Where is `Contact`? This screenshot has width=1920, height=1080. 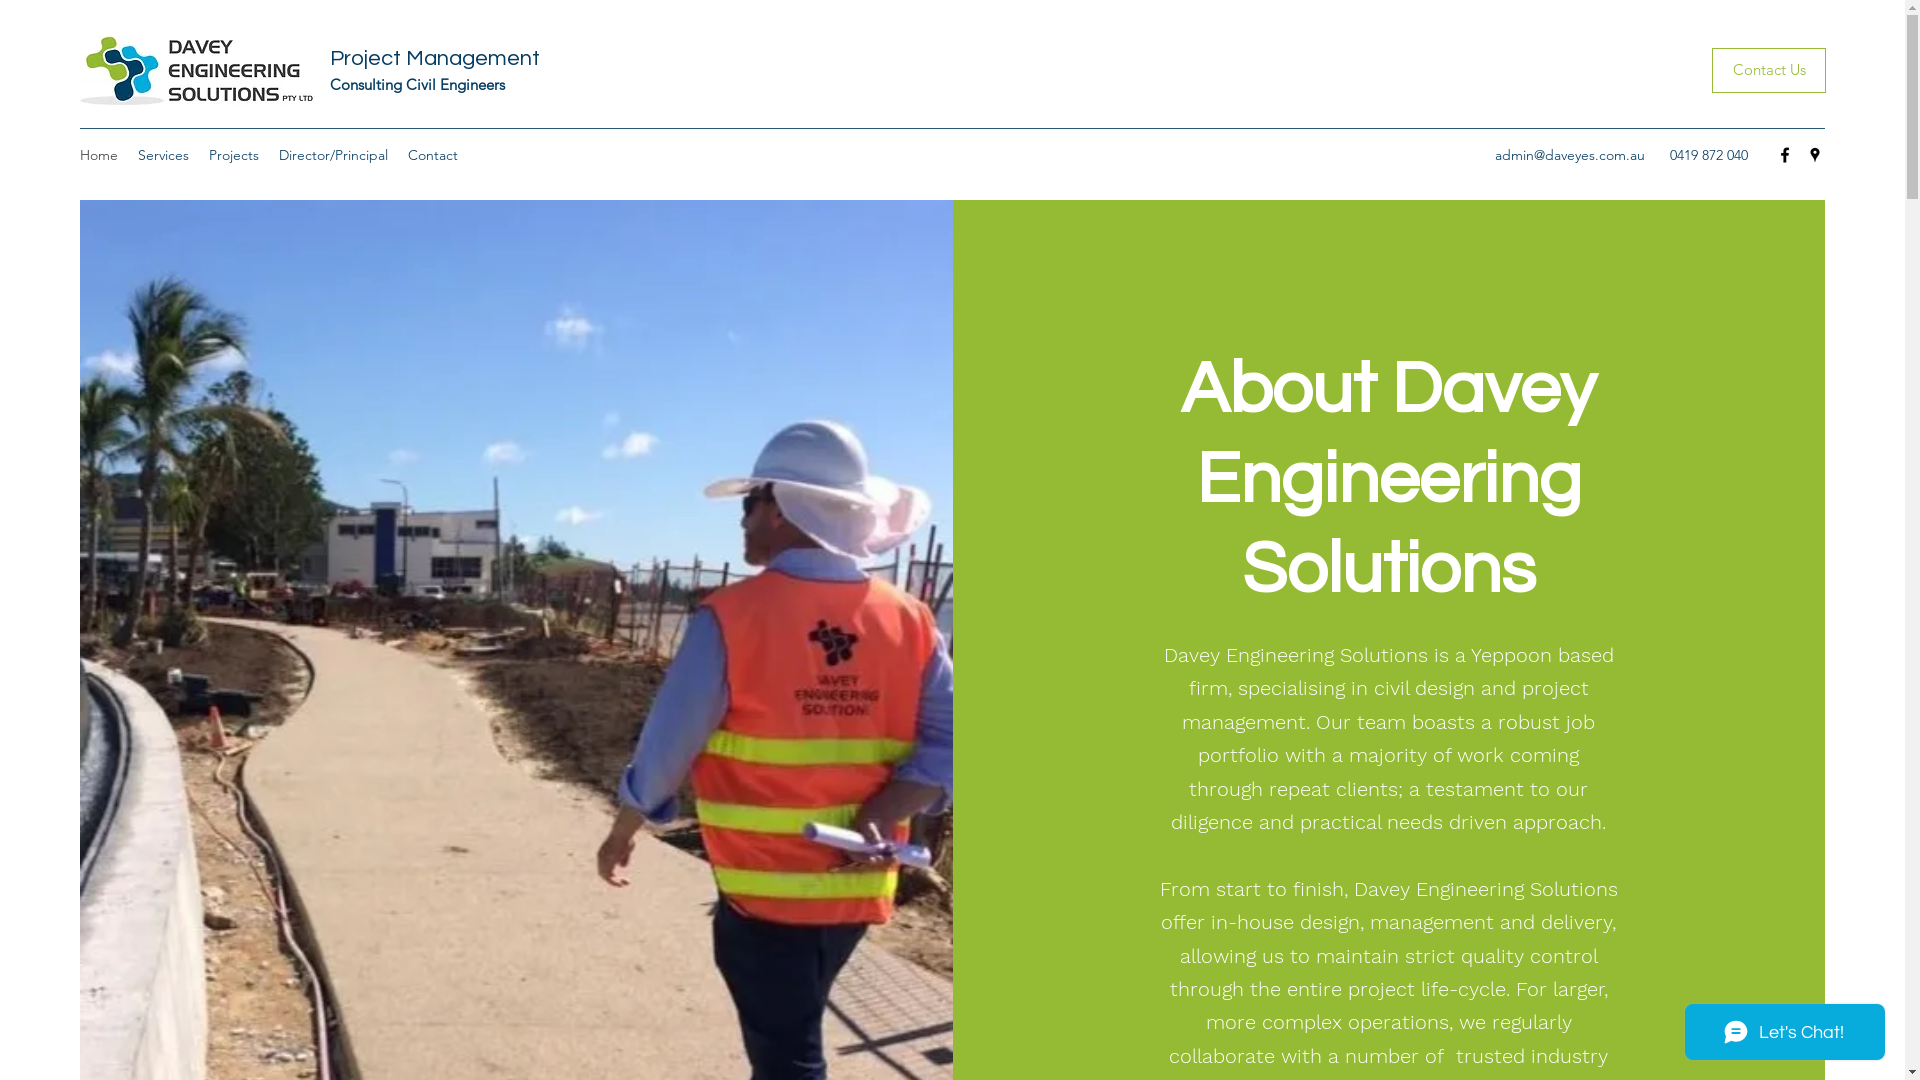 Contact is located at coordinates (433, 155).